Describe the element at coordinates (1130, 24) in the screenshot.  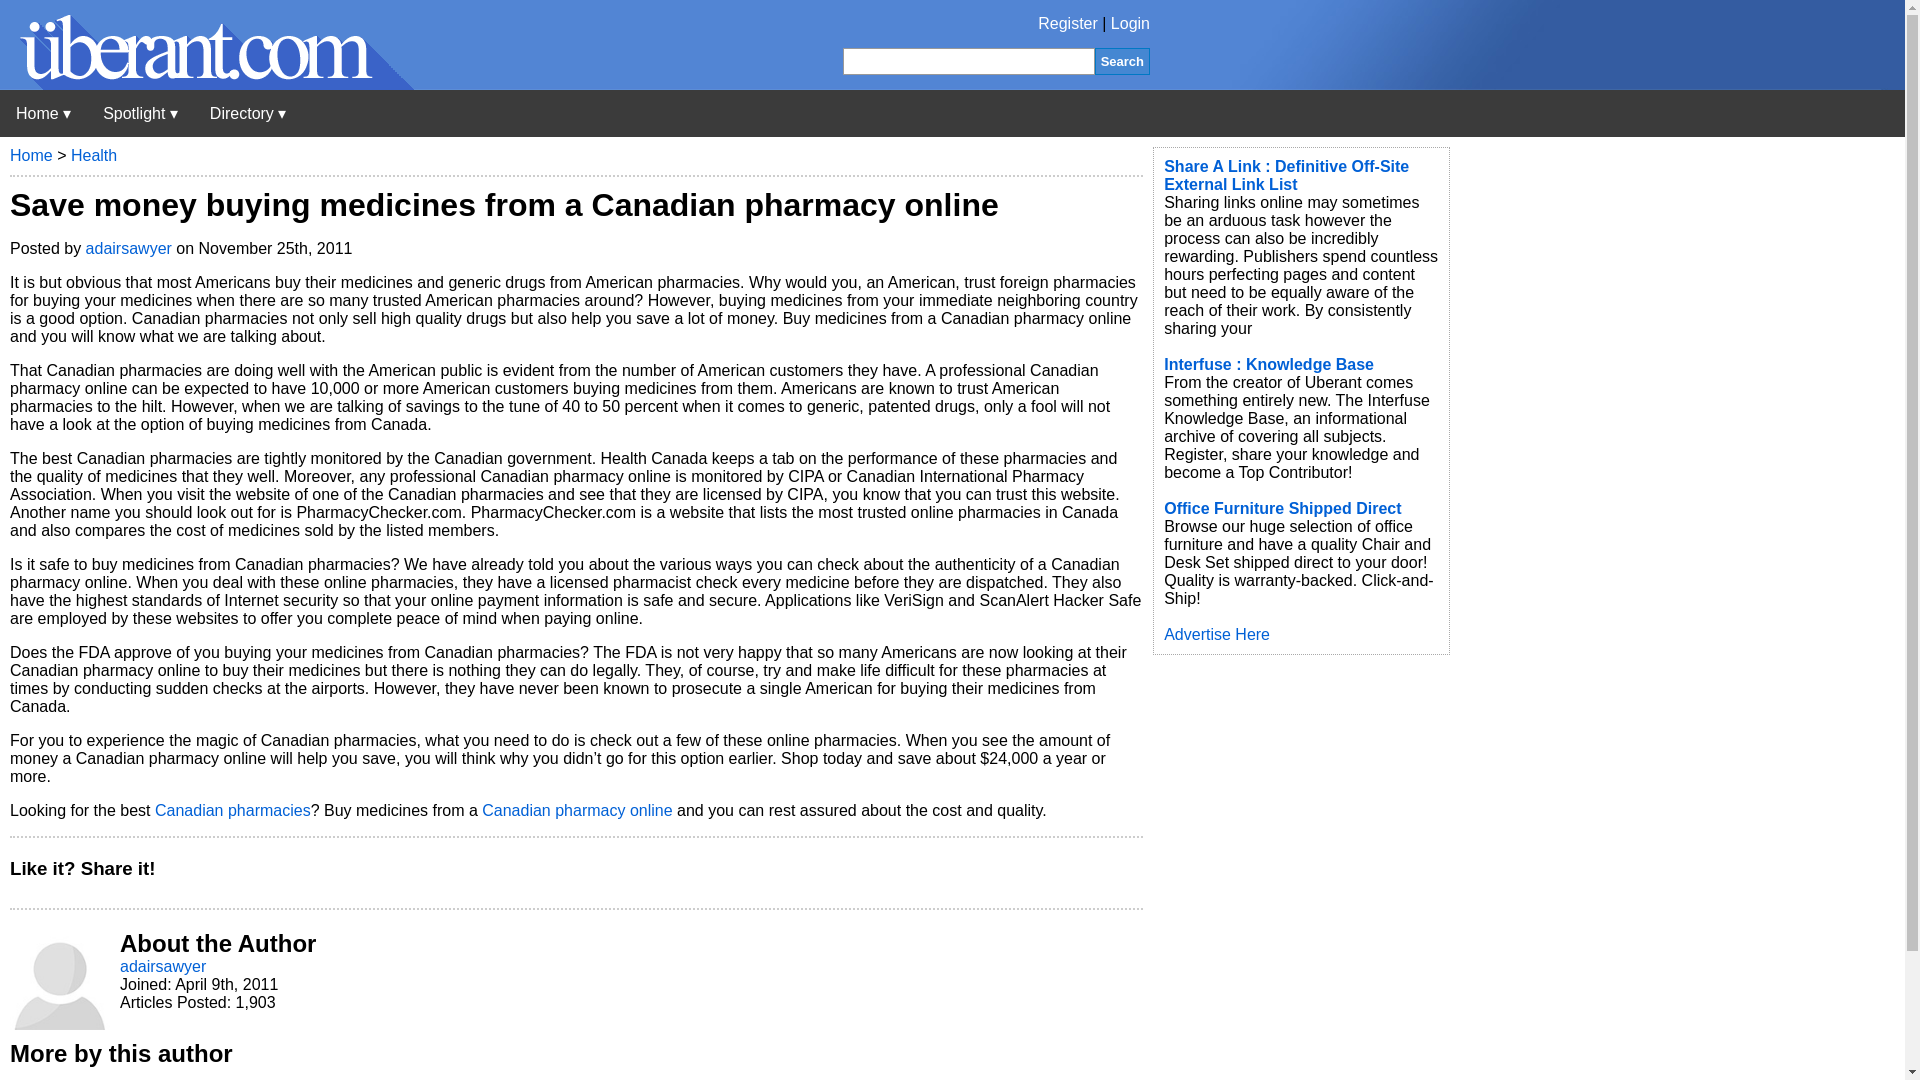
I see `Login` at that location.